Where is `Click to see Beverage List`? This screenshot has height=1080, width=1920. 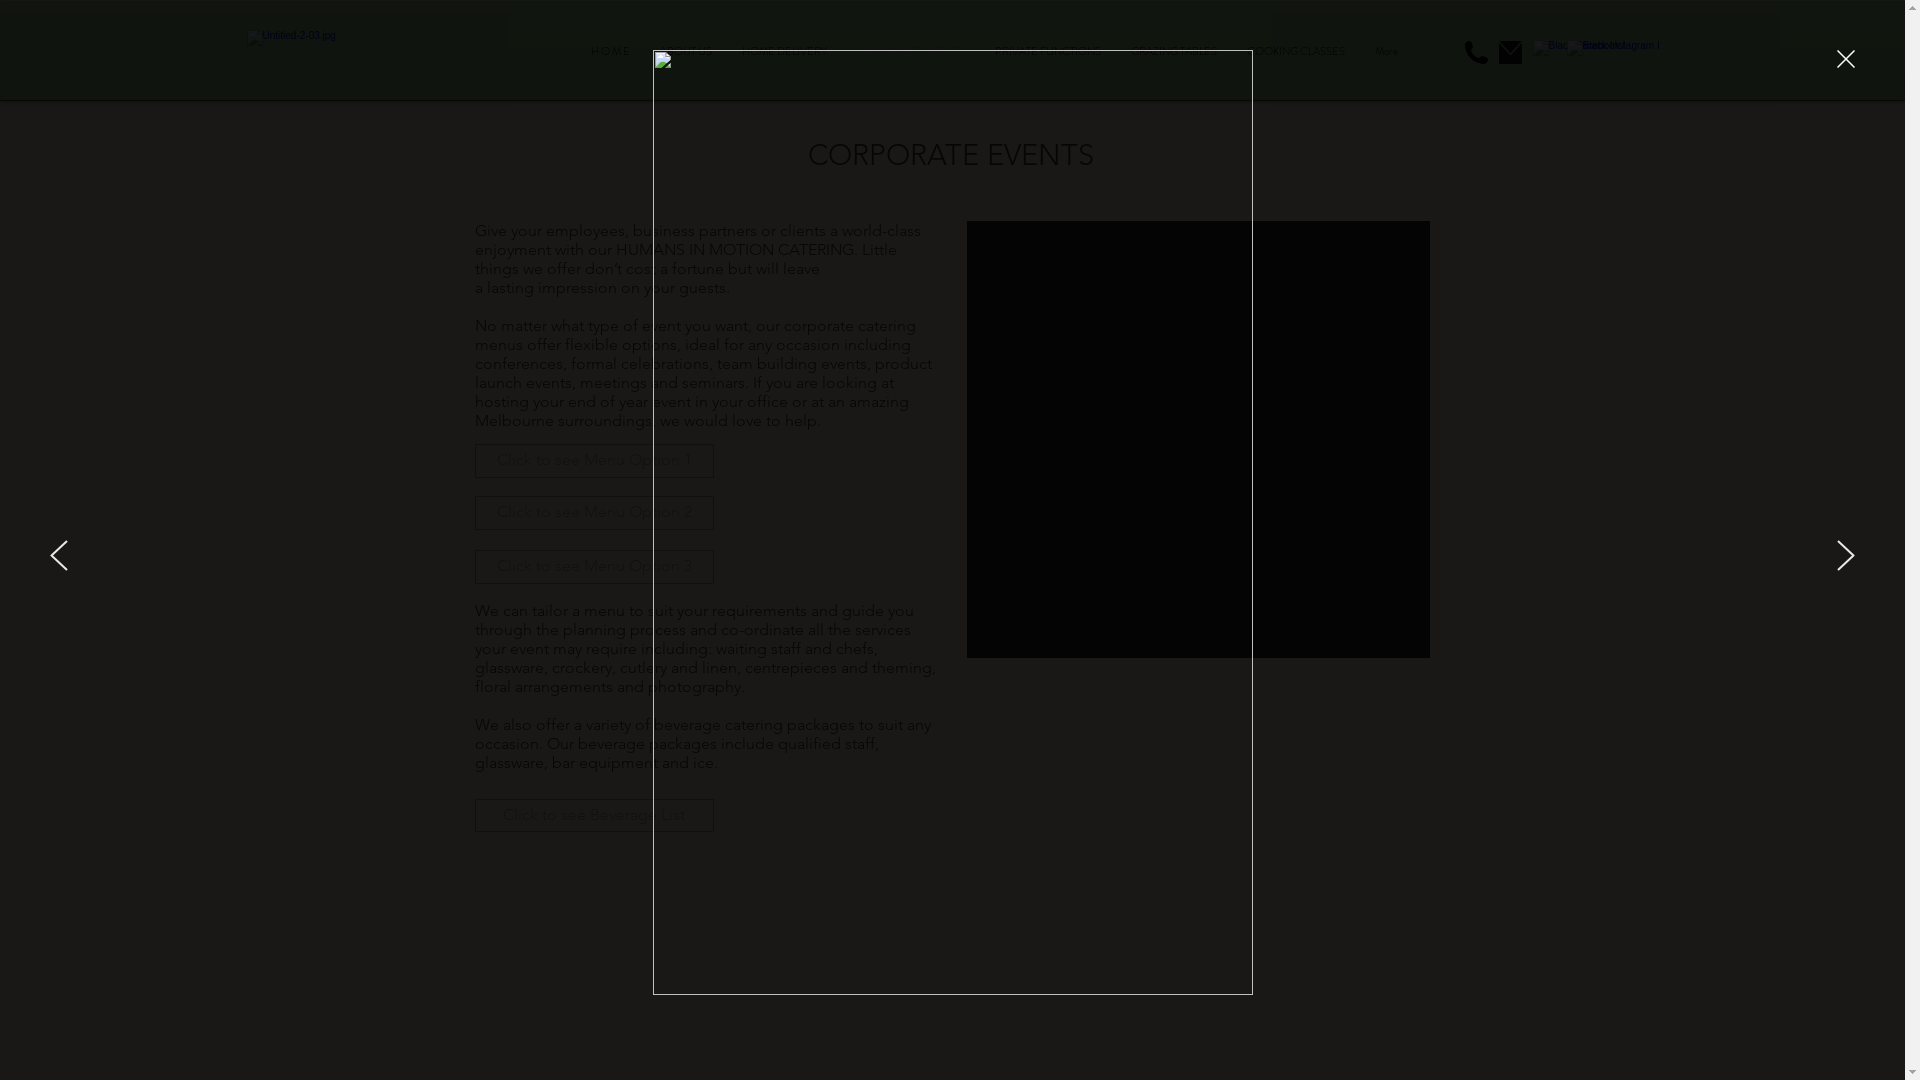
Click to see Beverage List is located at coordinates (594, 814).